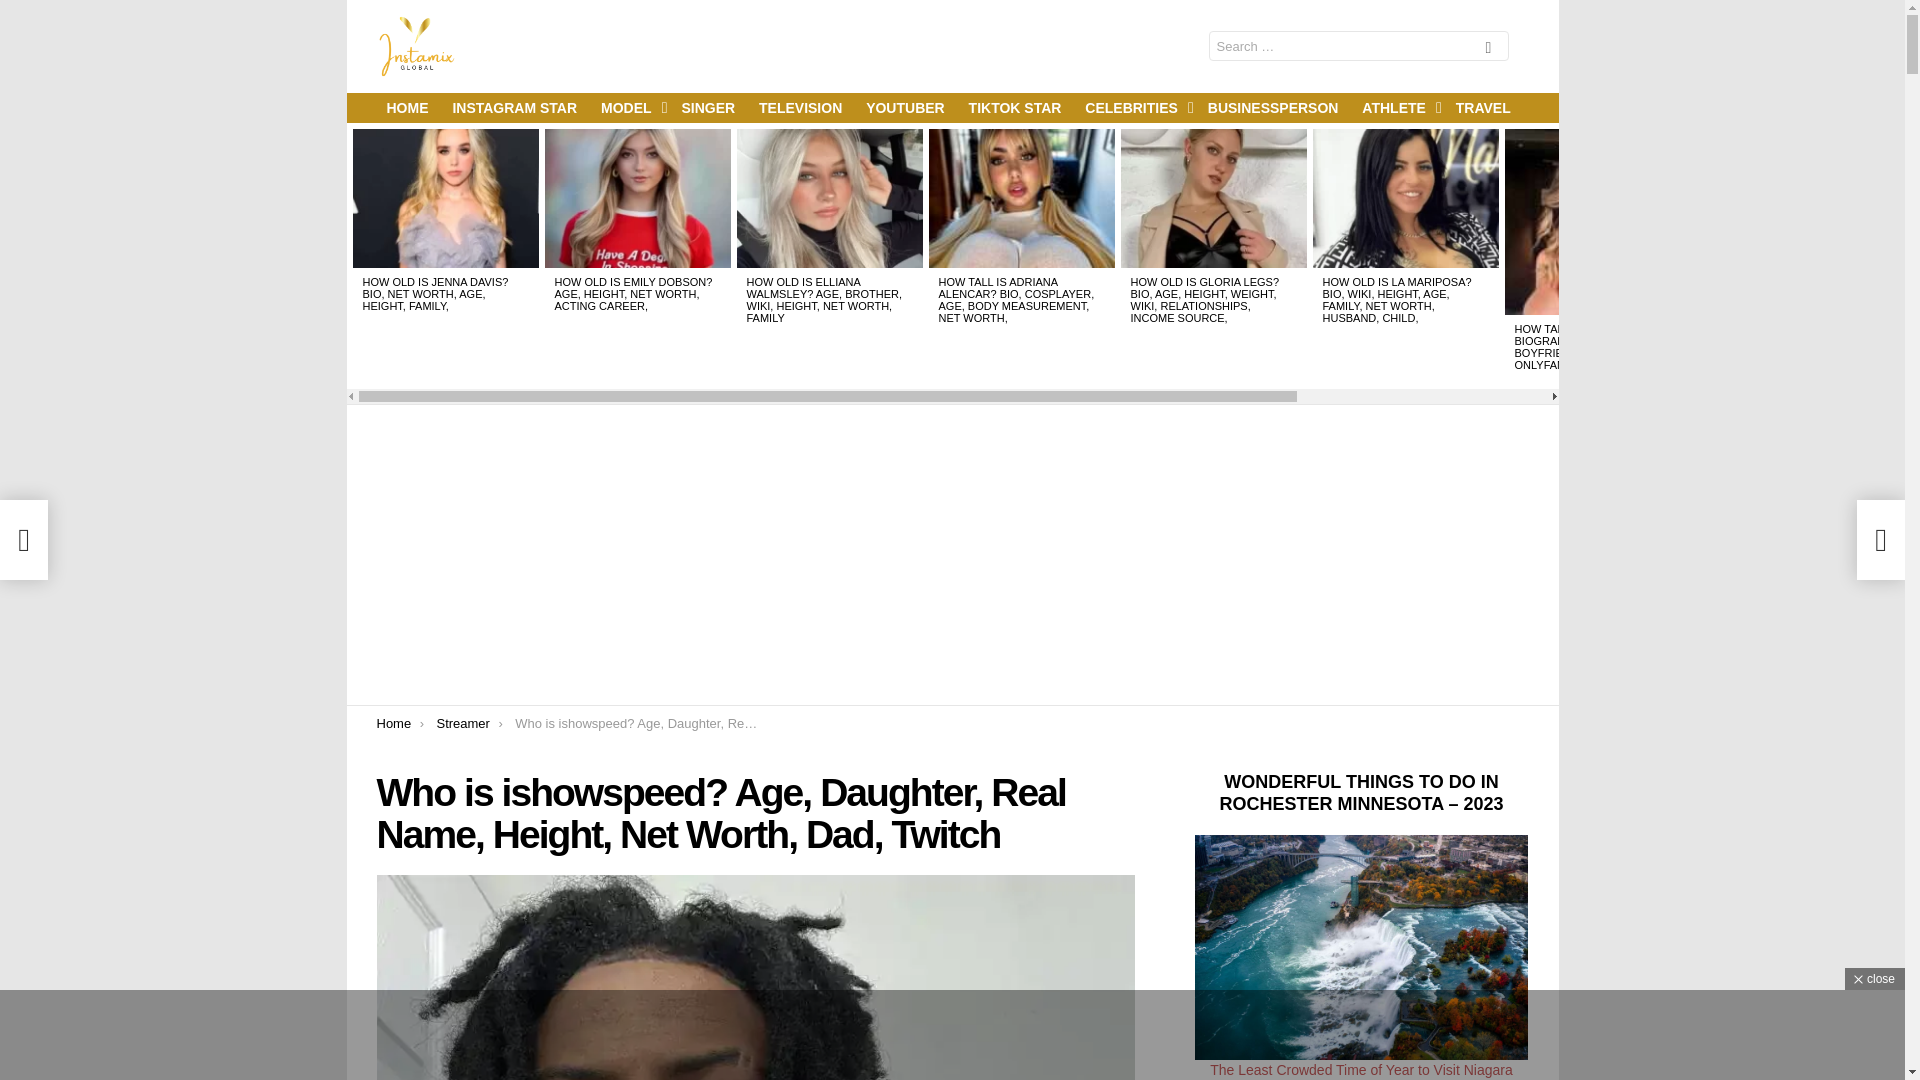 The width and height of the screenshot is (1920, 1080). I want to click on ATHLETE, so click(1396, 108).